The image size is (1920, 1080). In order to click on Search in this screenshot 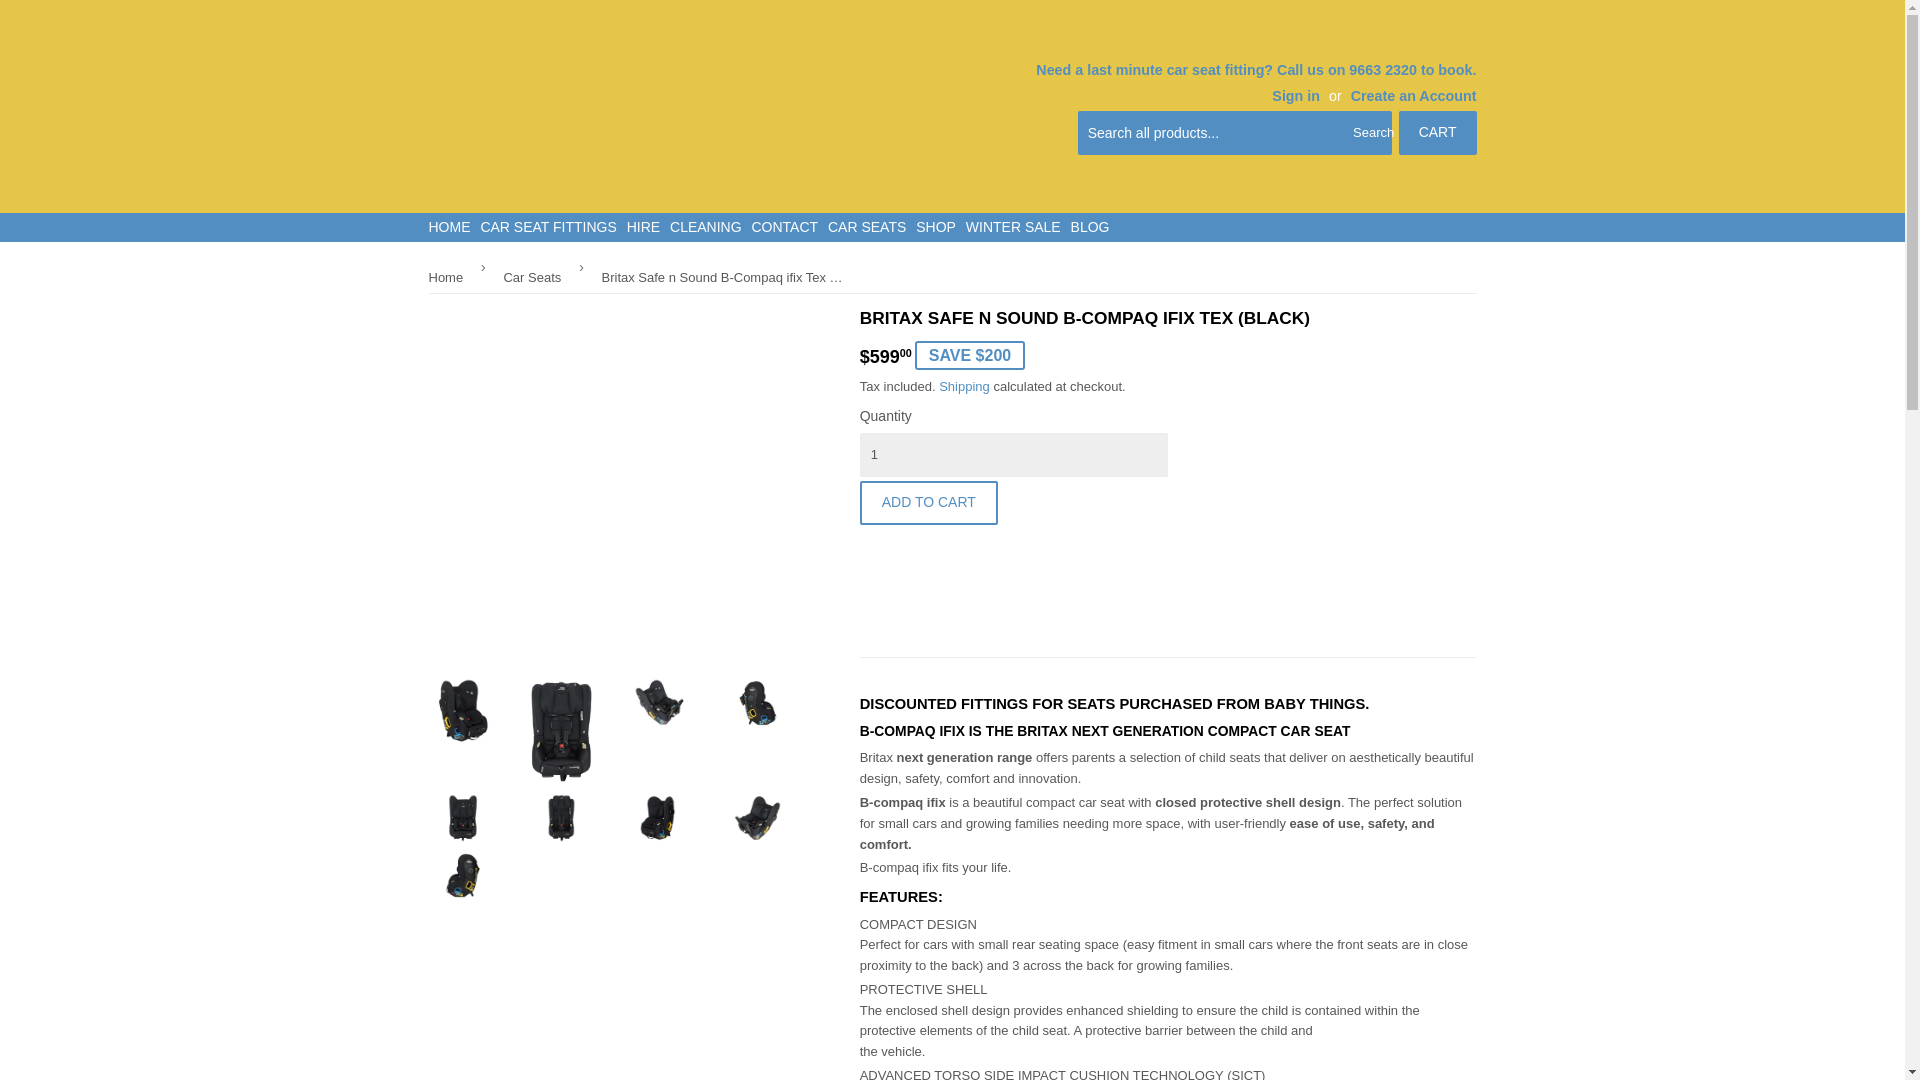, I will do `click(1370, 134)`.